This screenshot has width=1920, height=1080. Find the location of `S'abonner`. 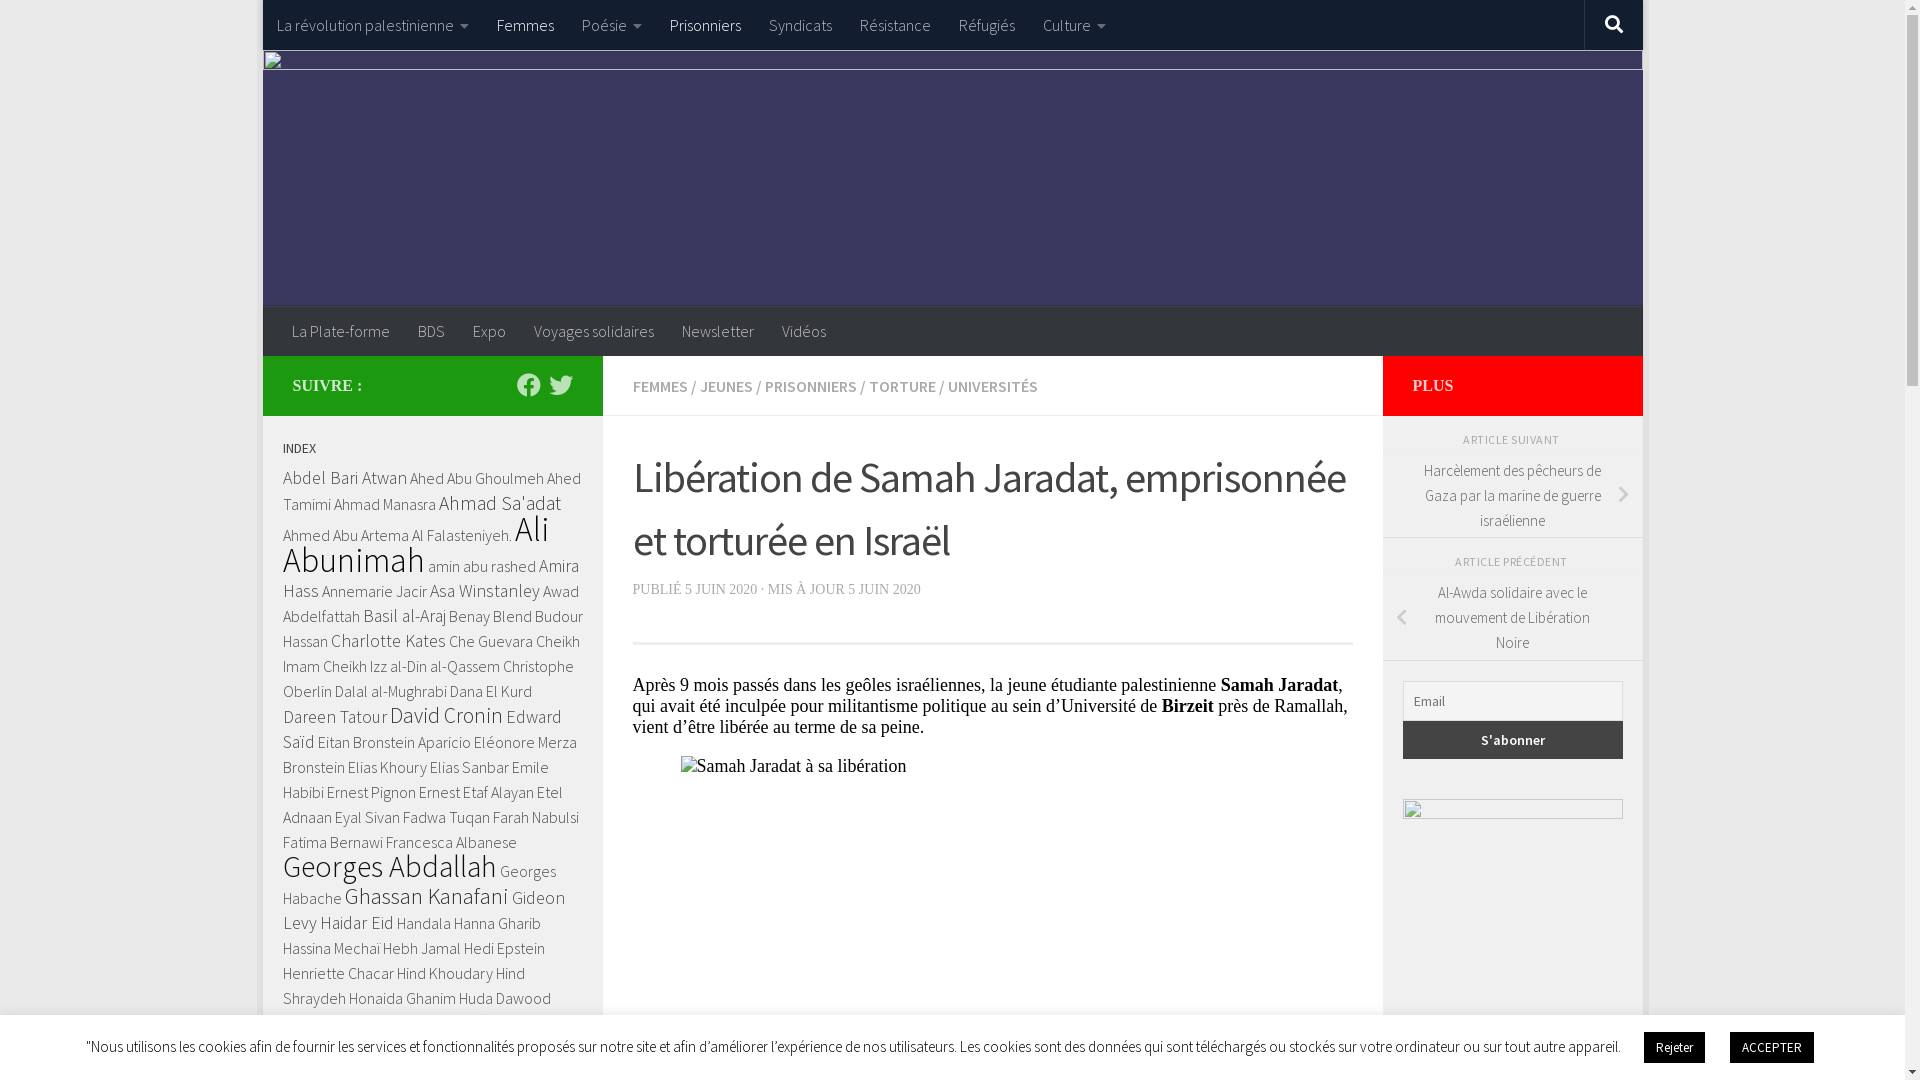

S'abonner is located at coordinates (1512, 740).